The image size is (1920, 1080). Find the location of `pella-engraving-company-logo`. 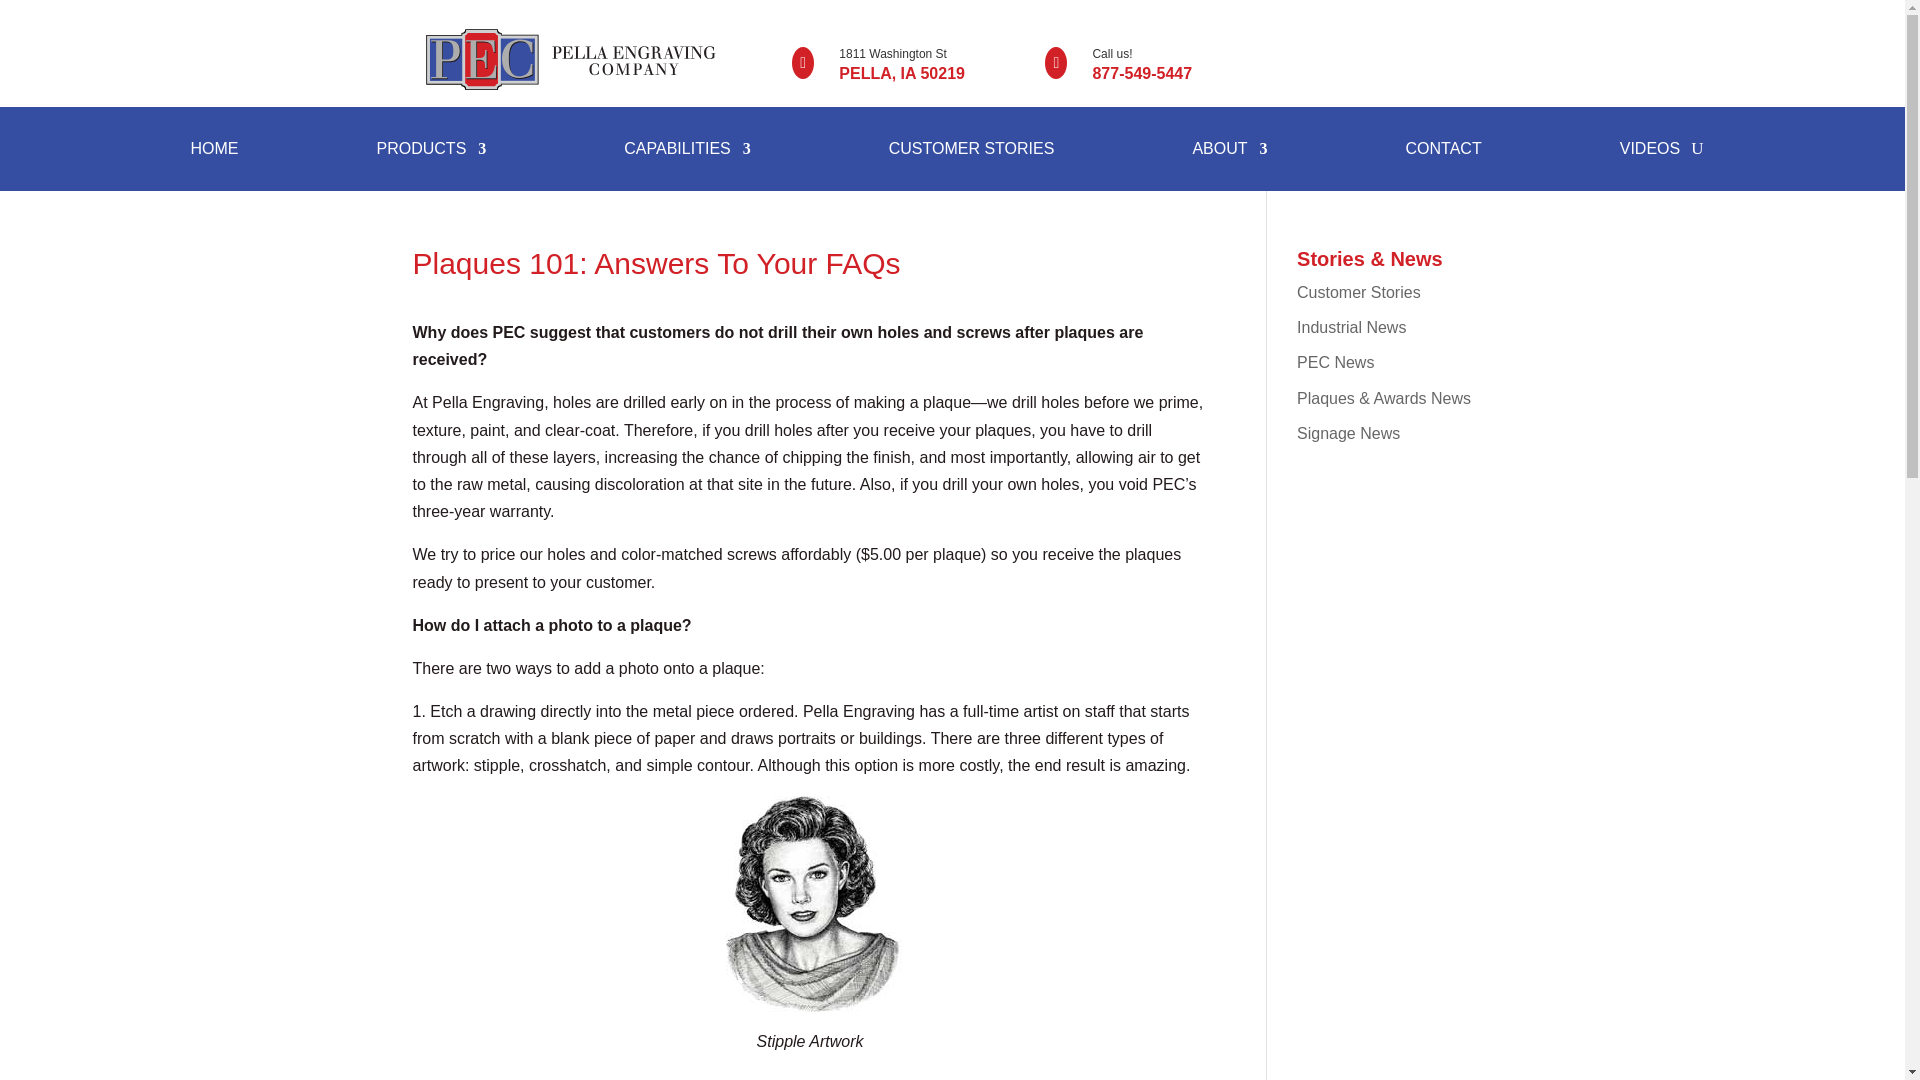

pella-engraving-company-logo is located at coordinates (572, 60).